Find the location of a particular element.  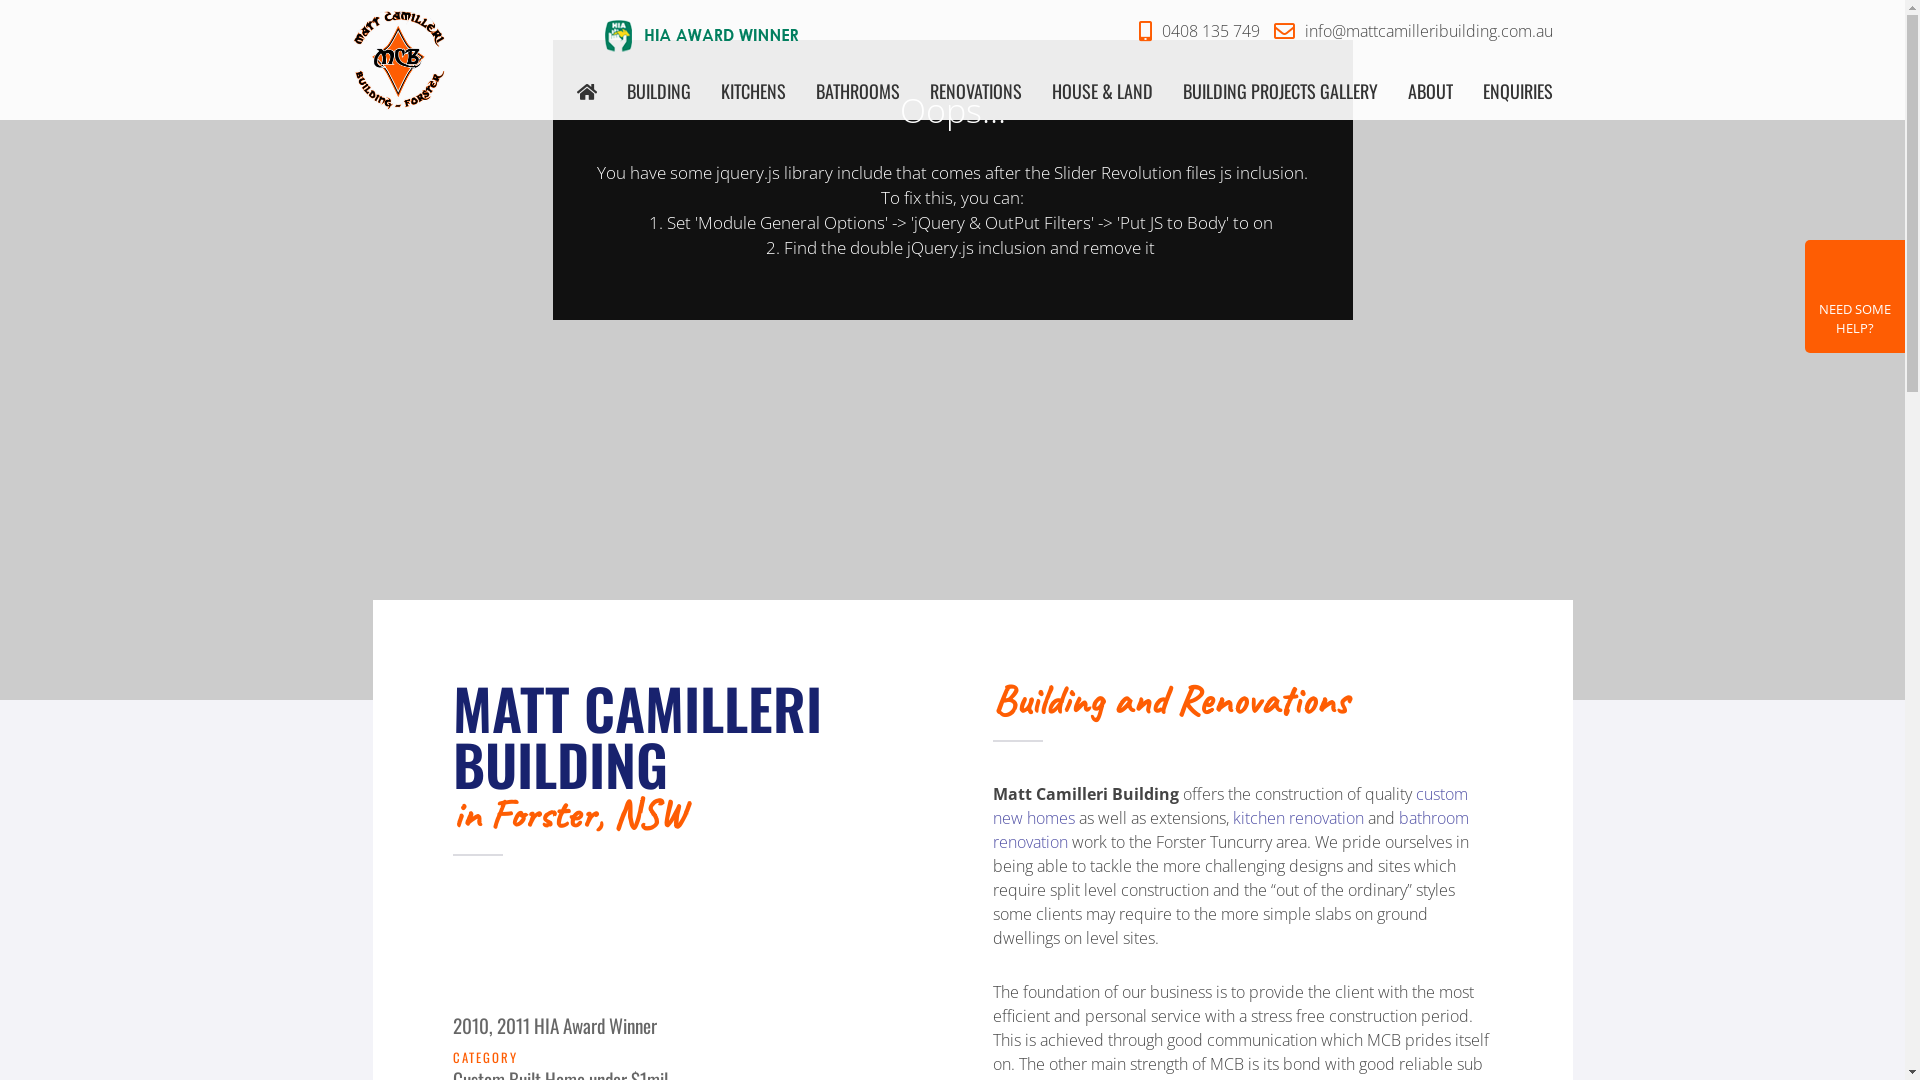

ABOUT is located at coordinates (1430, 90).